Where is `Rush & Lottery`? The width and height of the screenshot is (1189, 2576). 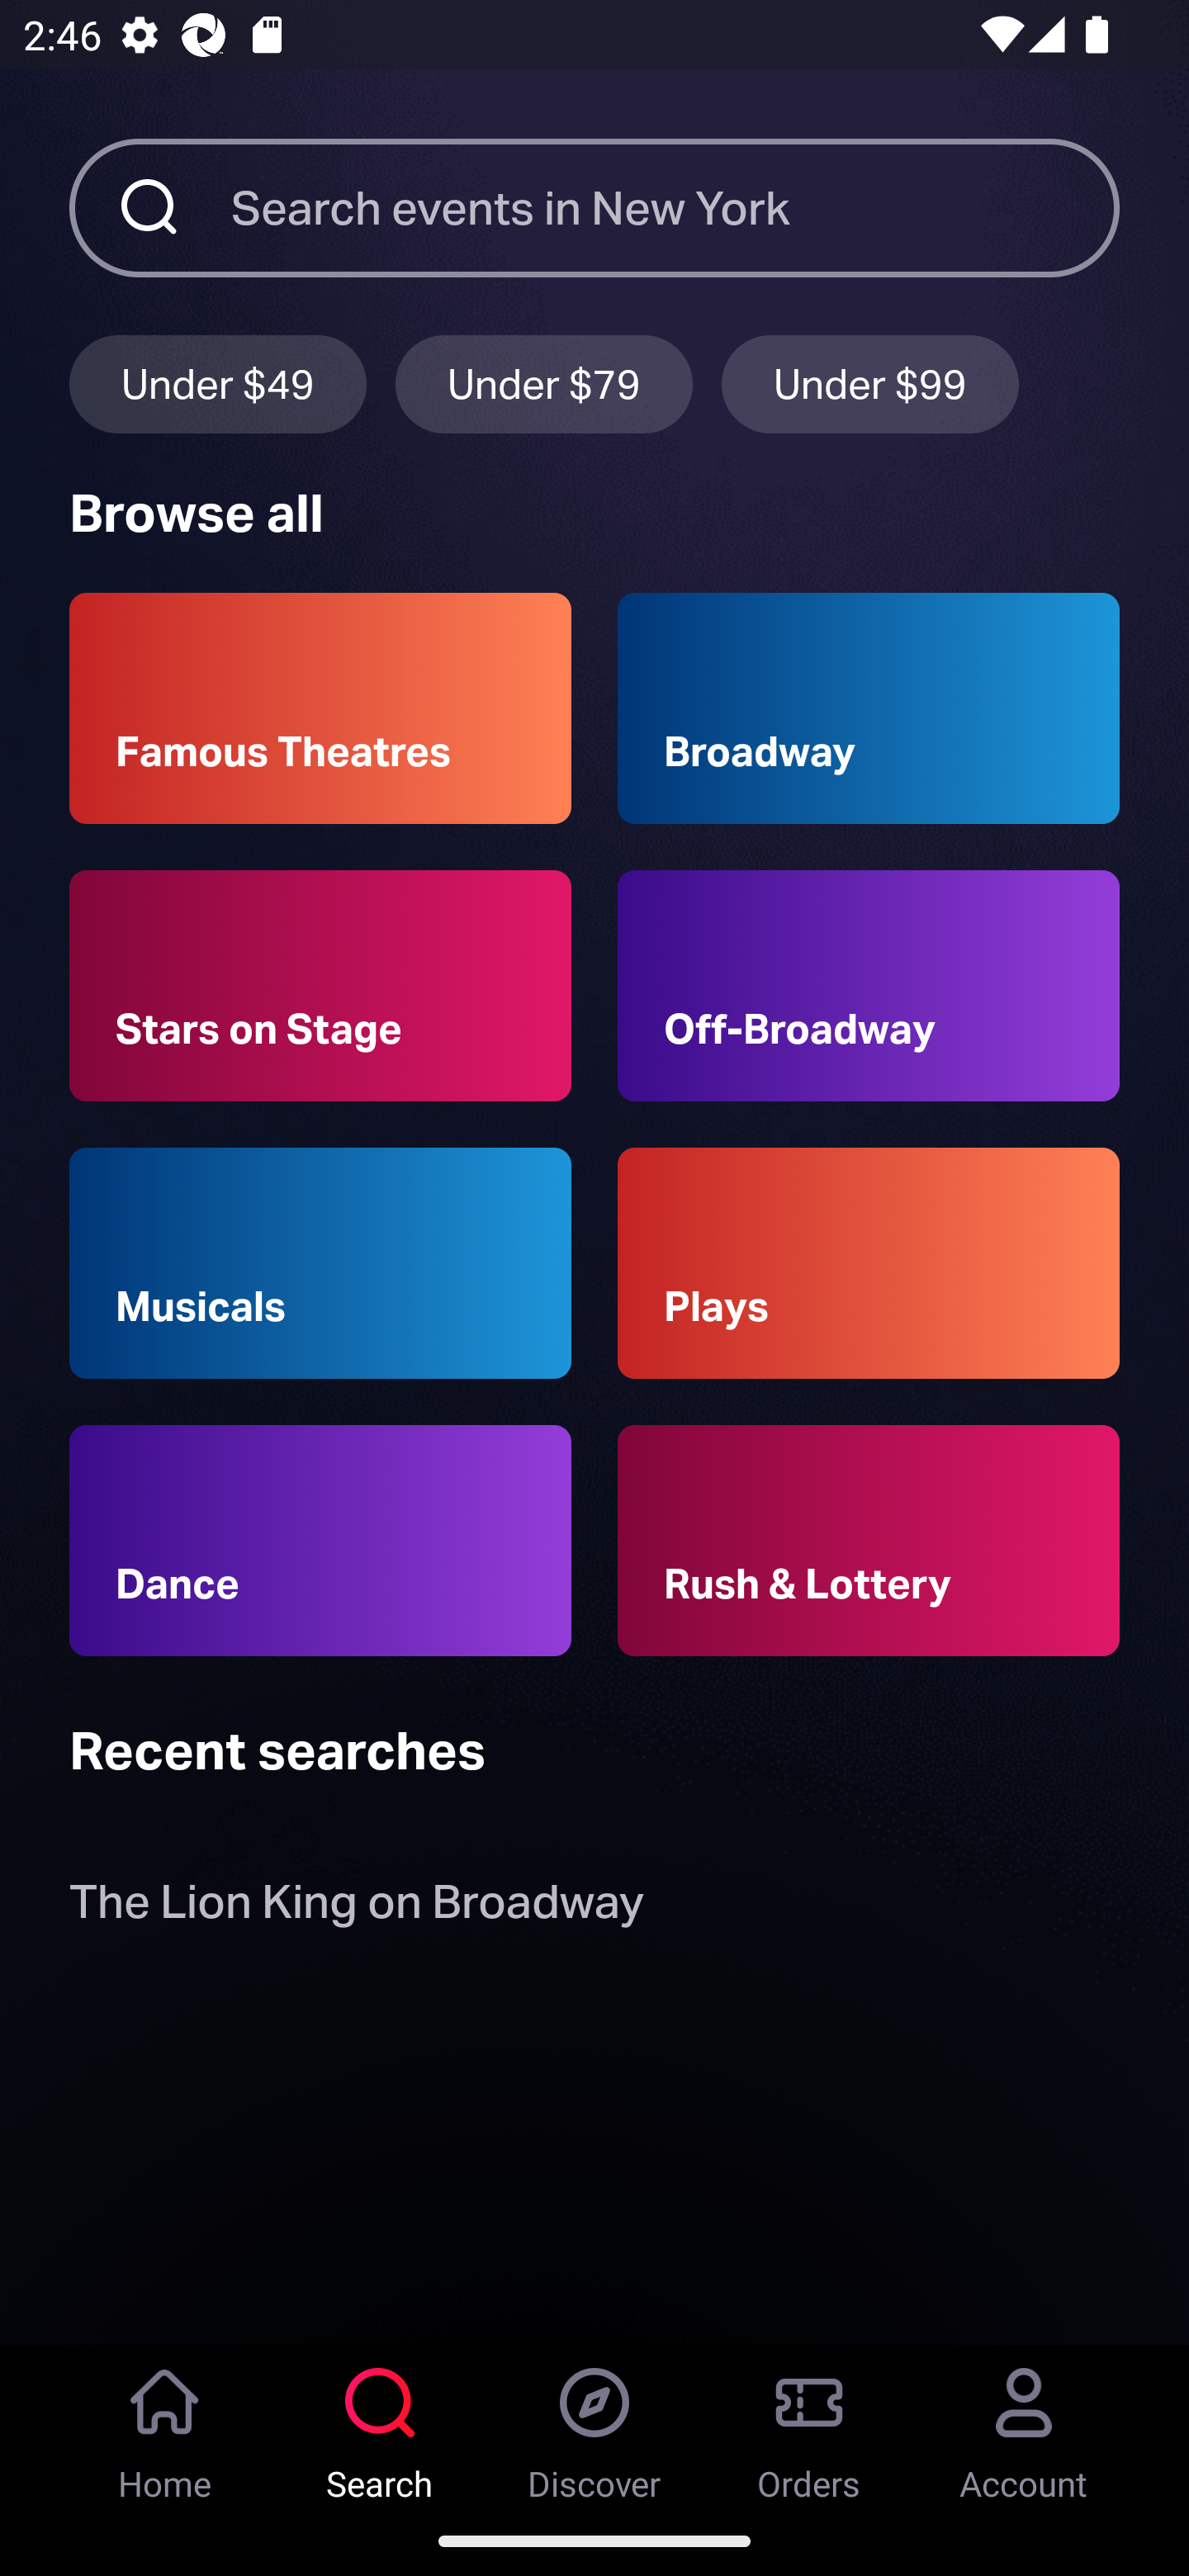 Rush & Lottery is located at coordinates (869, 1541).